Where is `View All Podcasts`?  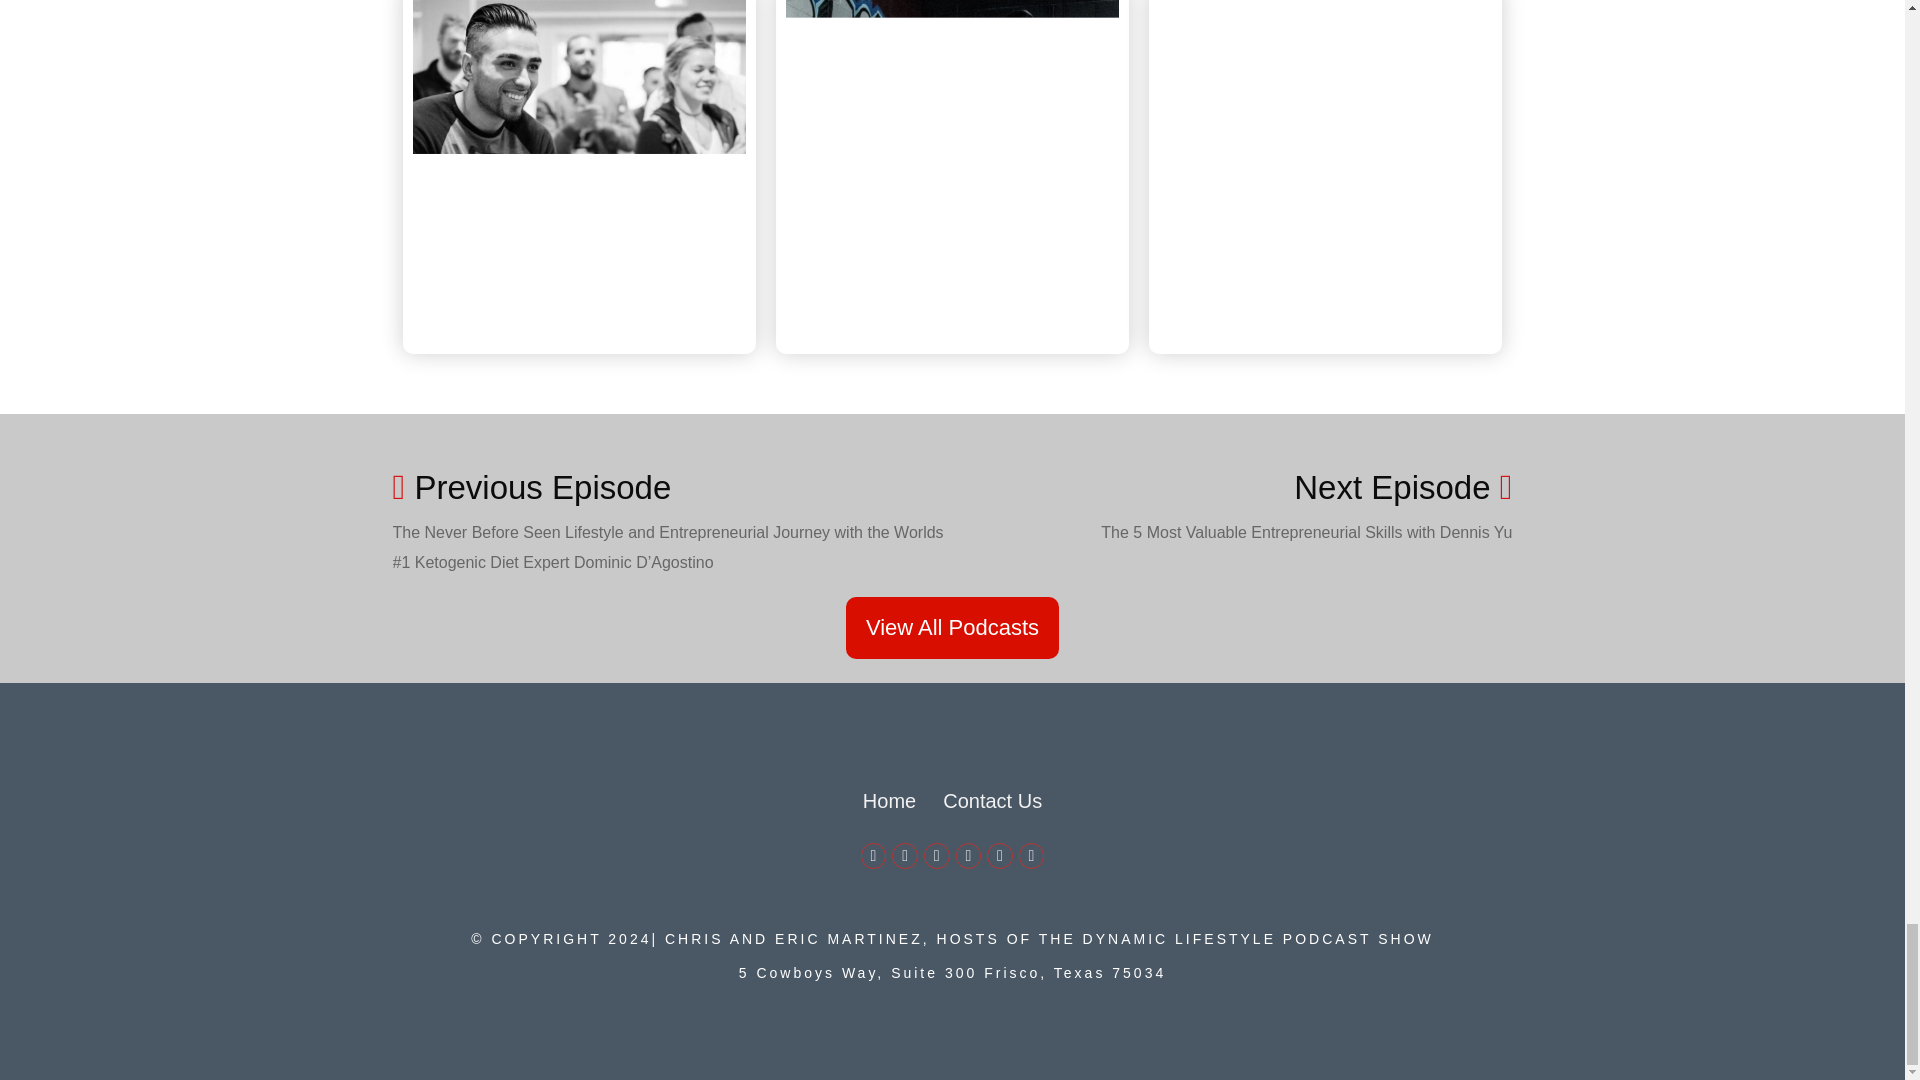 View All Podcasts is located at coordinates (952, 628).